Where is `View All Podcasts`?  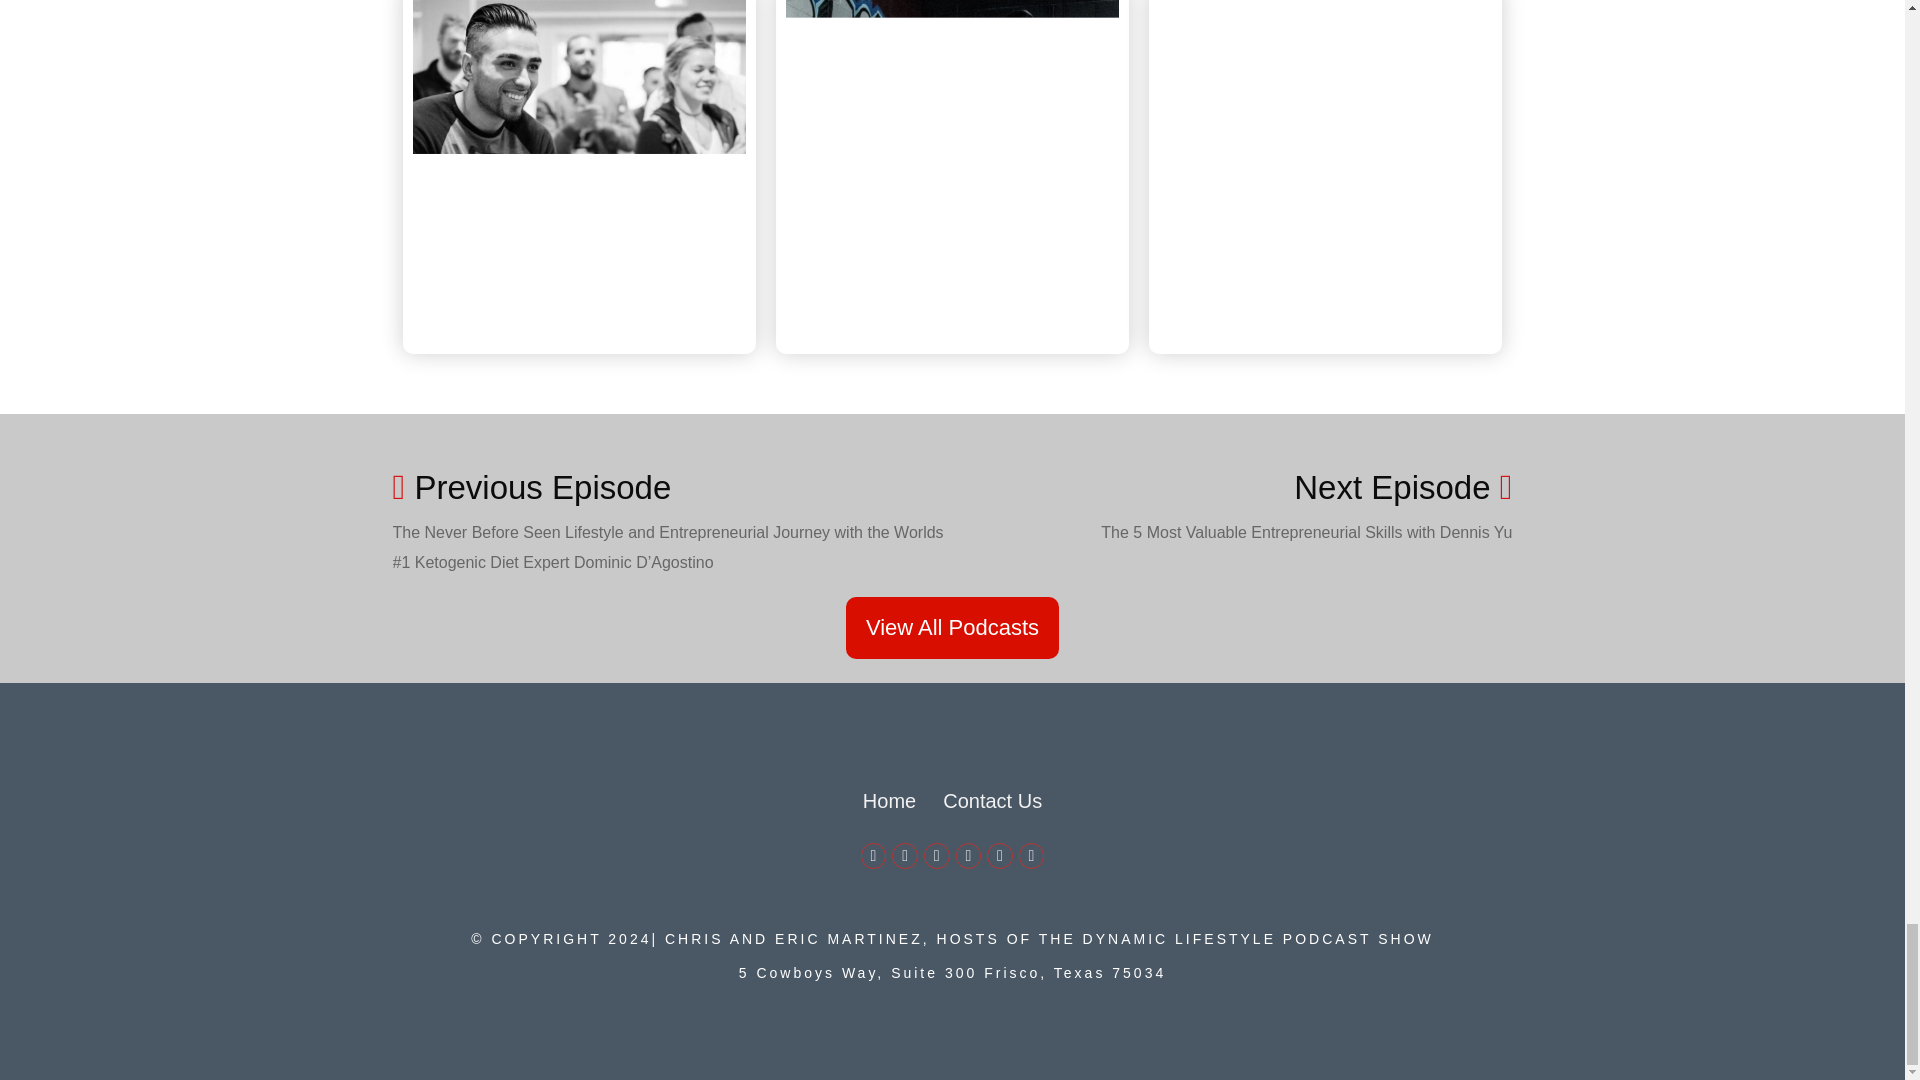 View All Podcasts is located at coordinates (952, 628).